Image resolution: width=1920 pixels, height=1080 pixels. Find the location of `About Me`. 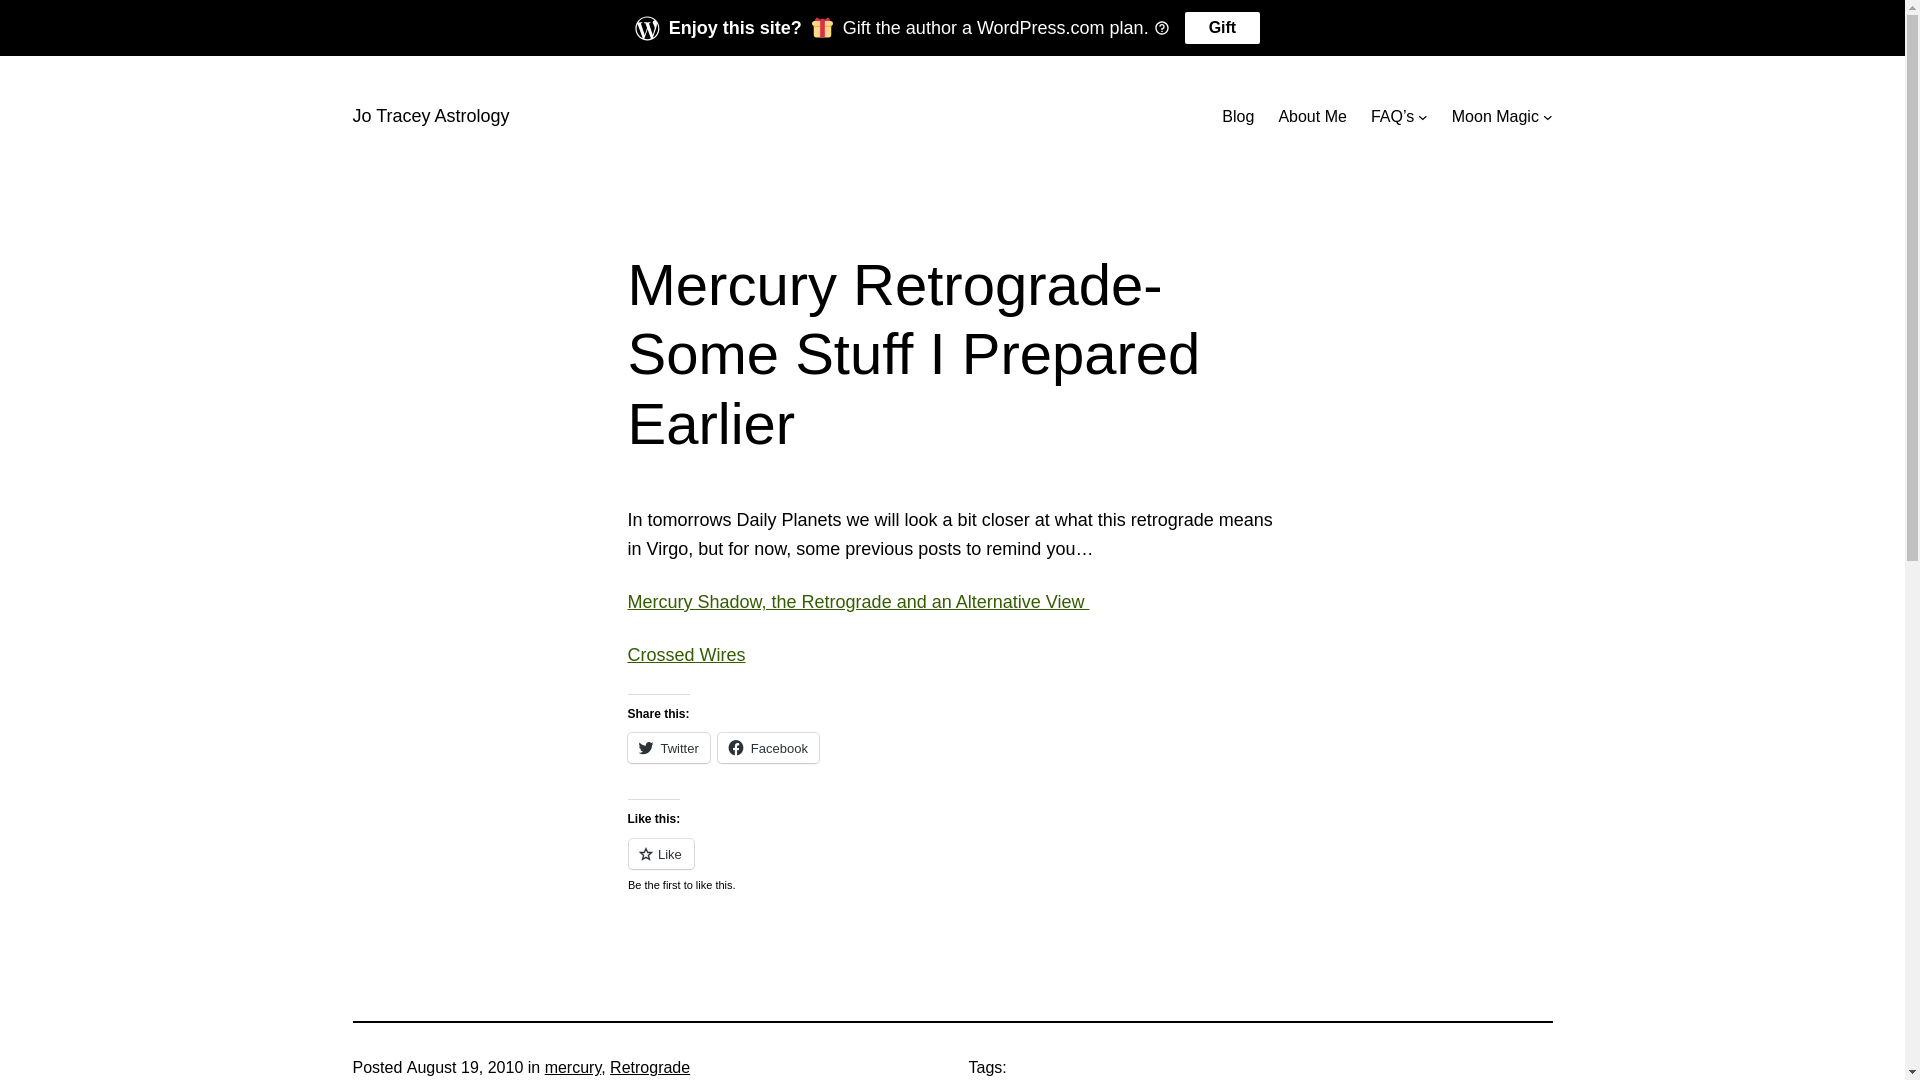

About Me is located at coordinates (1312, 117).